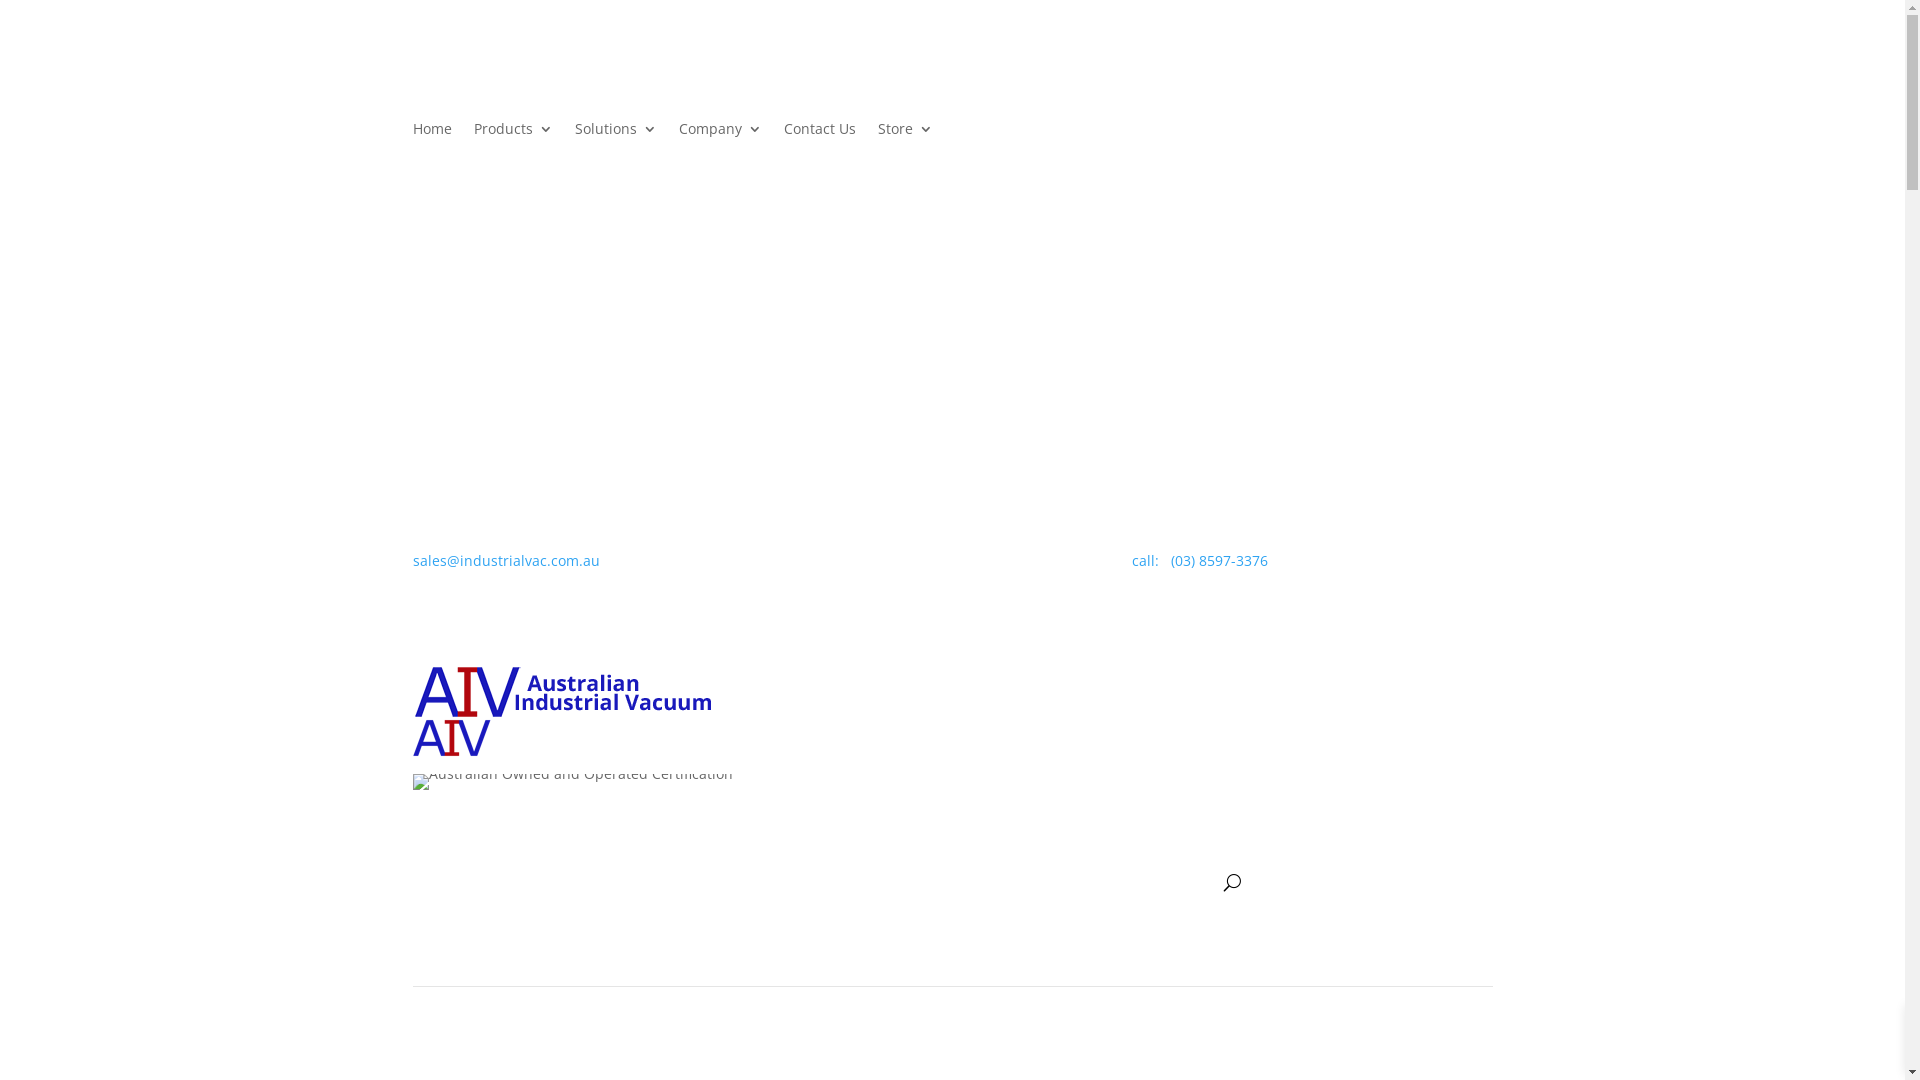  Describe the element at coordinates (1200, 560) in the screenshot. I see `call:   (03) 8597-3376` at that location.